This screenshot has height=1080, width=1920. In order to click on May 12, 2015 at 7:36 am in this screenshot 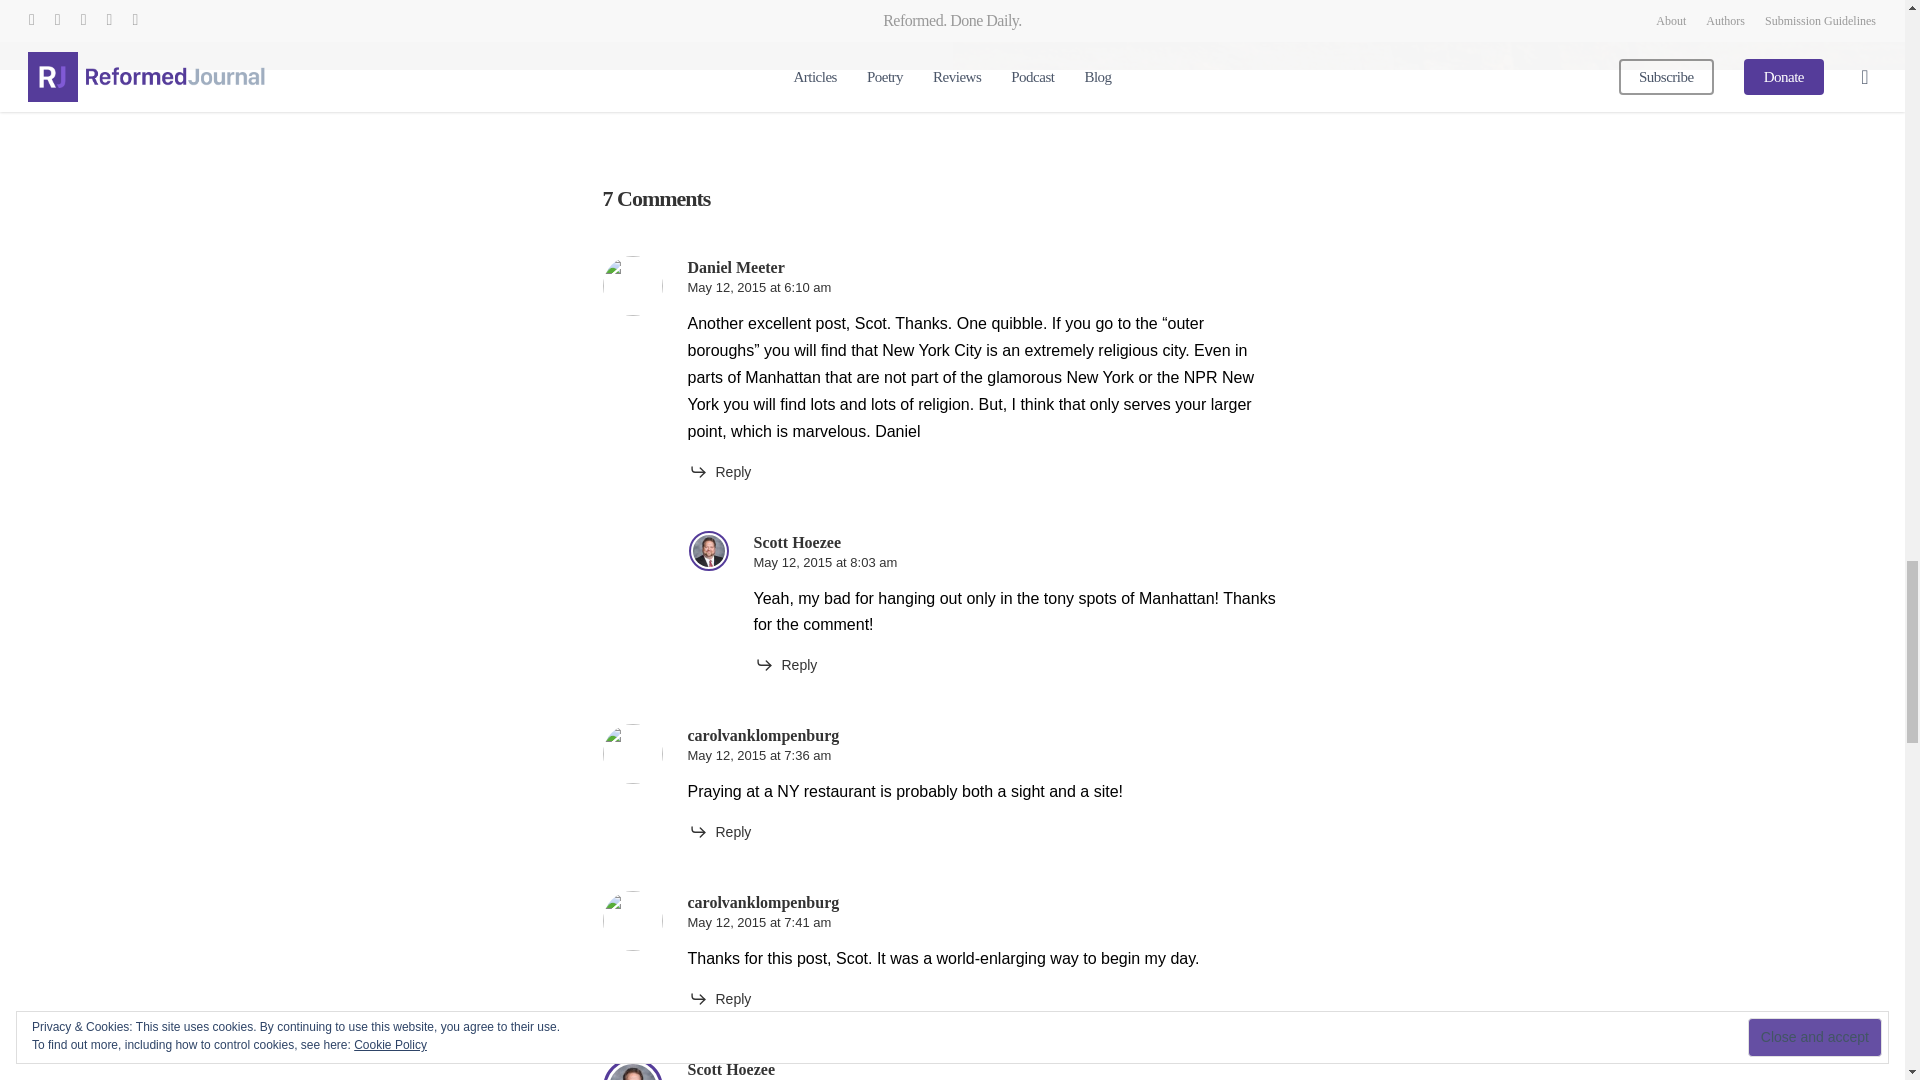, I will do `click(759, 755)`.